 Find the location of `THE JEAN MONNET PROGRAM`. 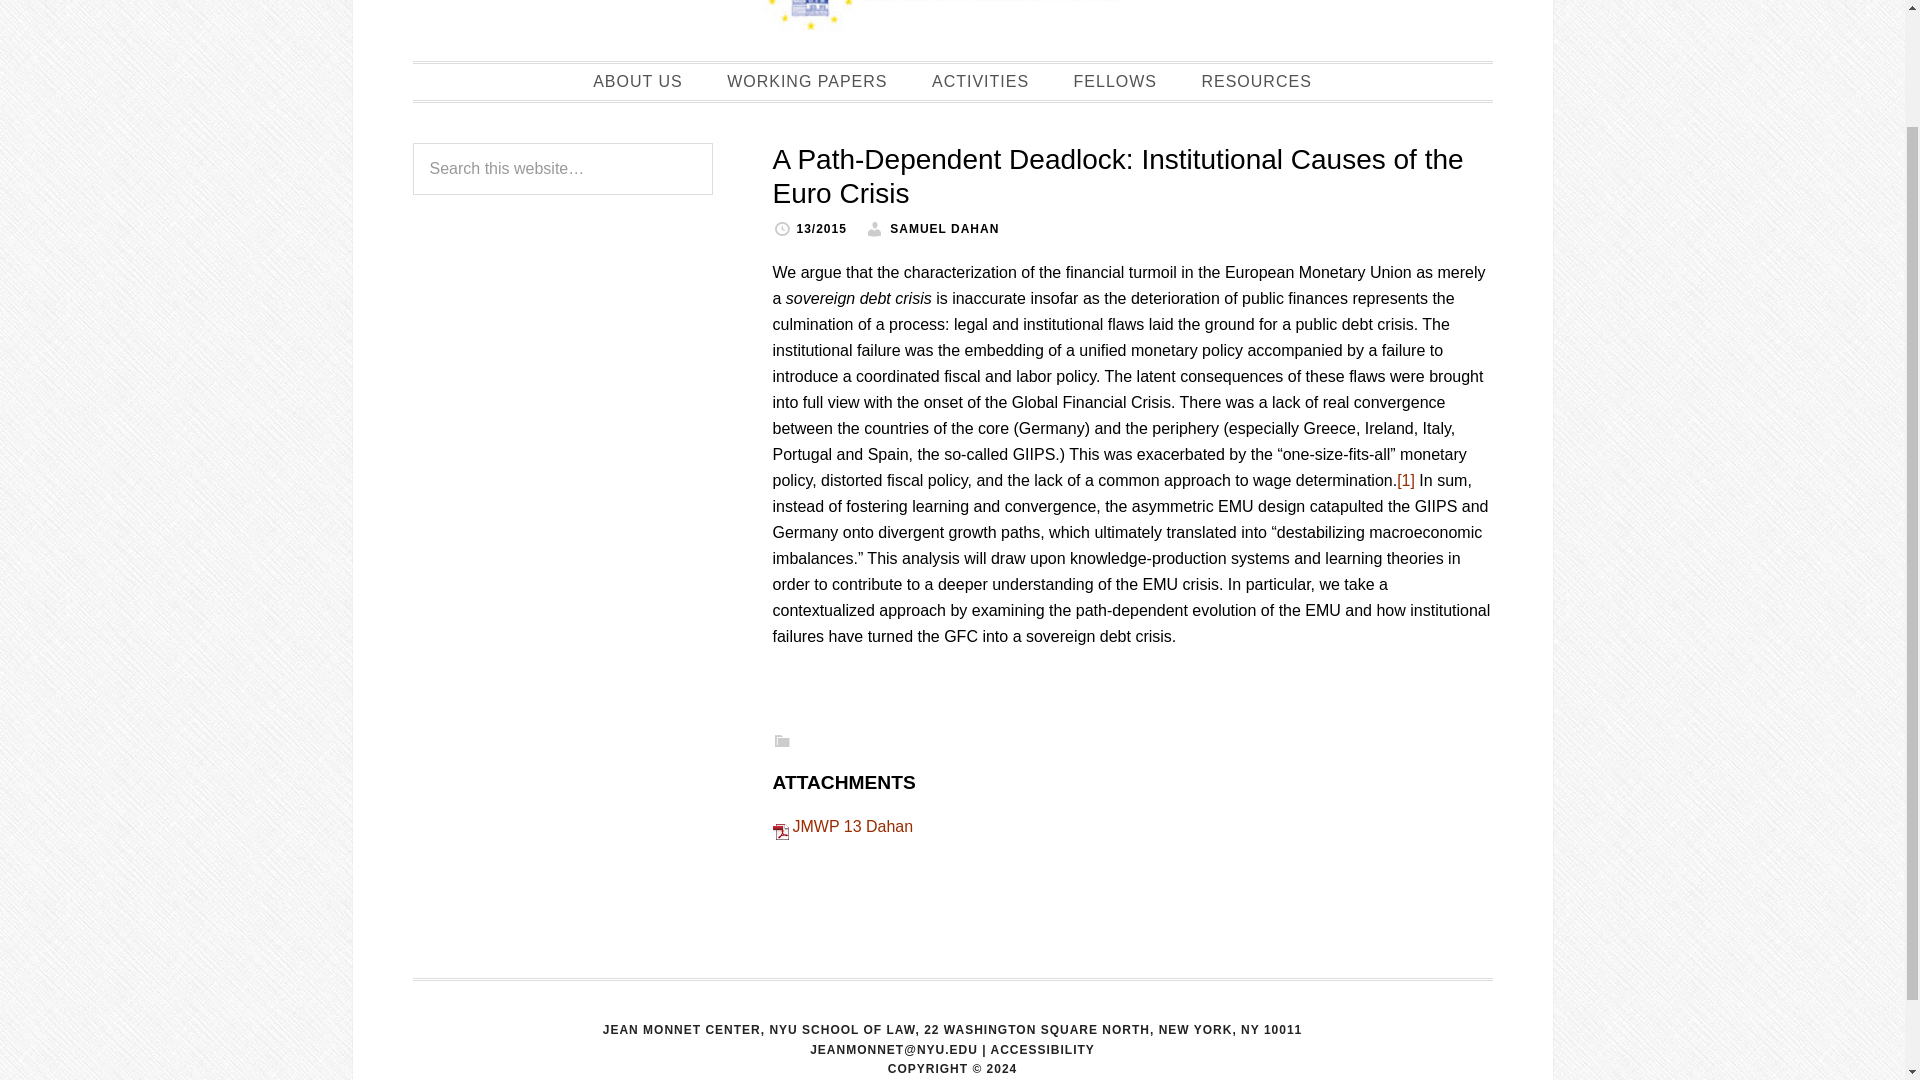

THE JEAN MONNET PROGRAM is located at coordinates (952, 20).